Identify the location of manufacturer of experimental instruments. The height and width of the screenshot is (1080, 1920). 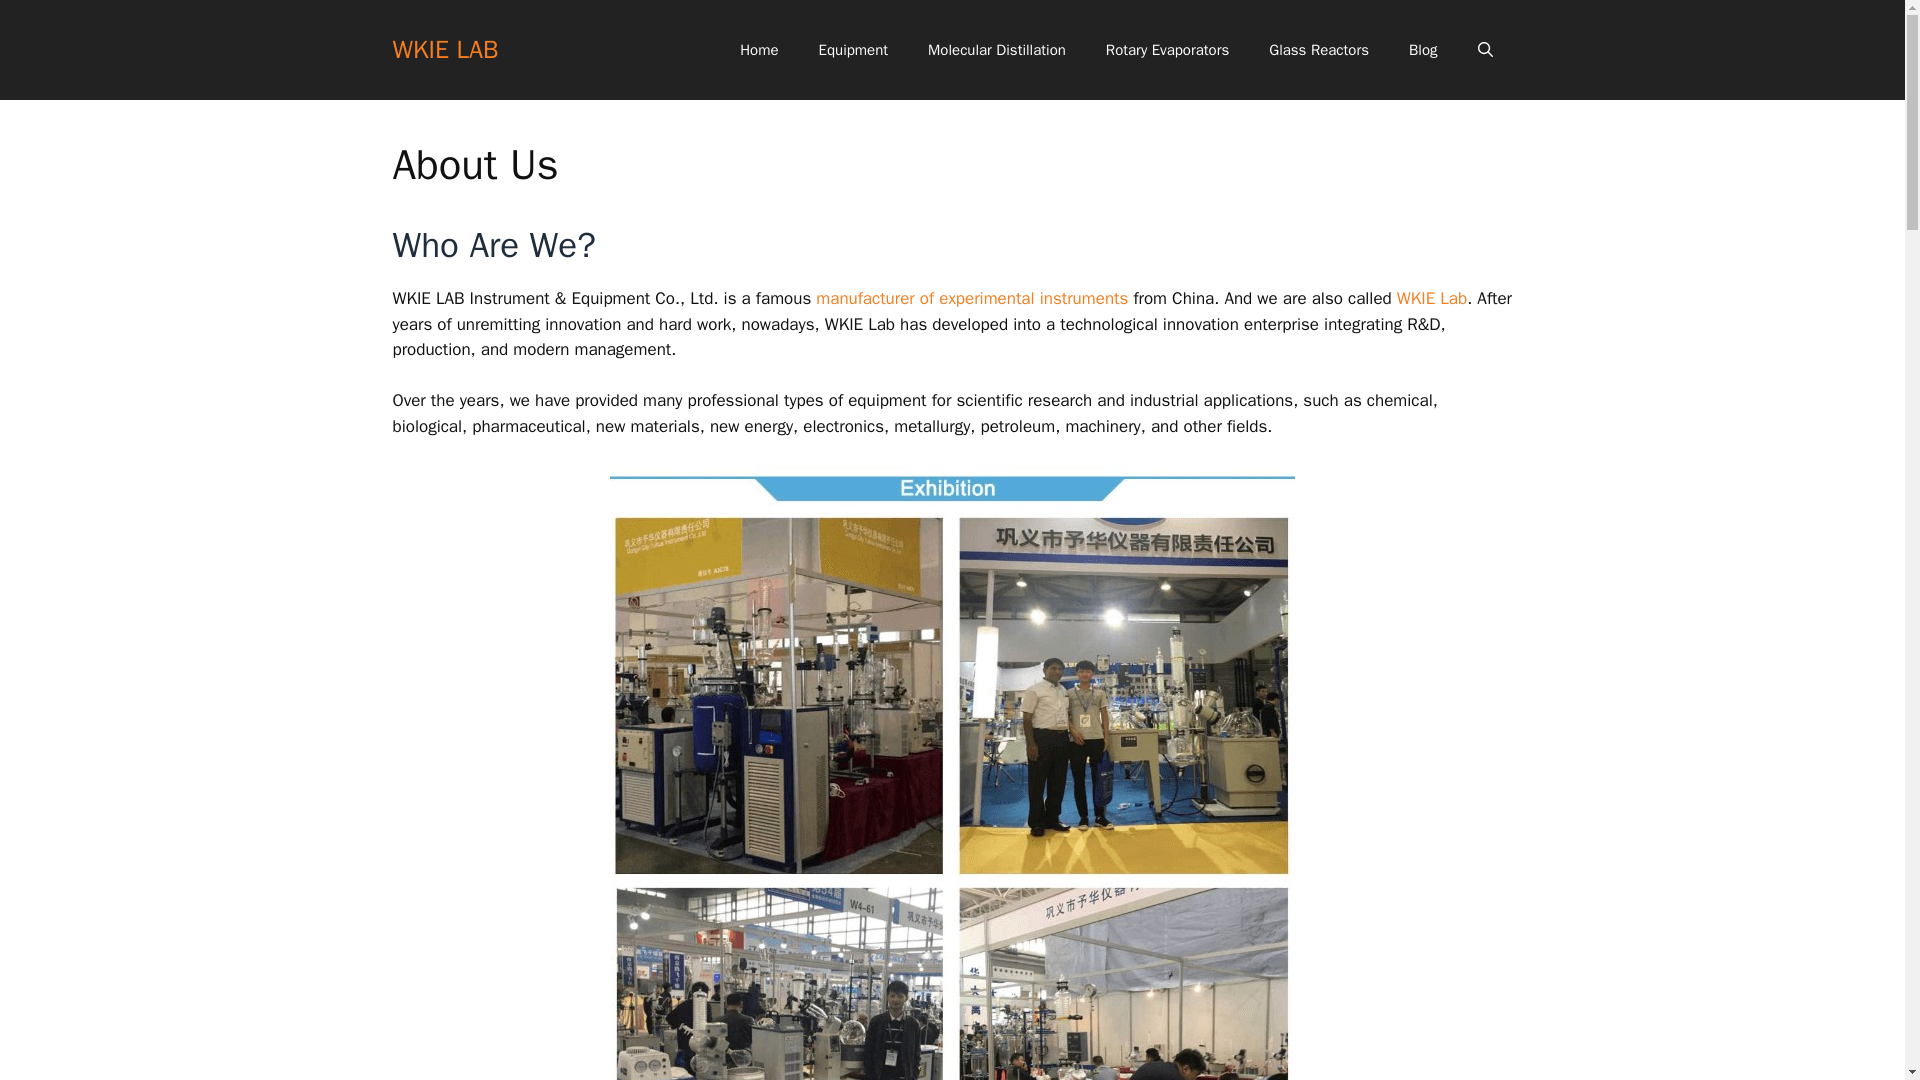
(972, 298).